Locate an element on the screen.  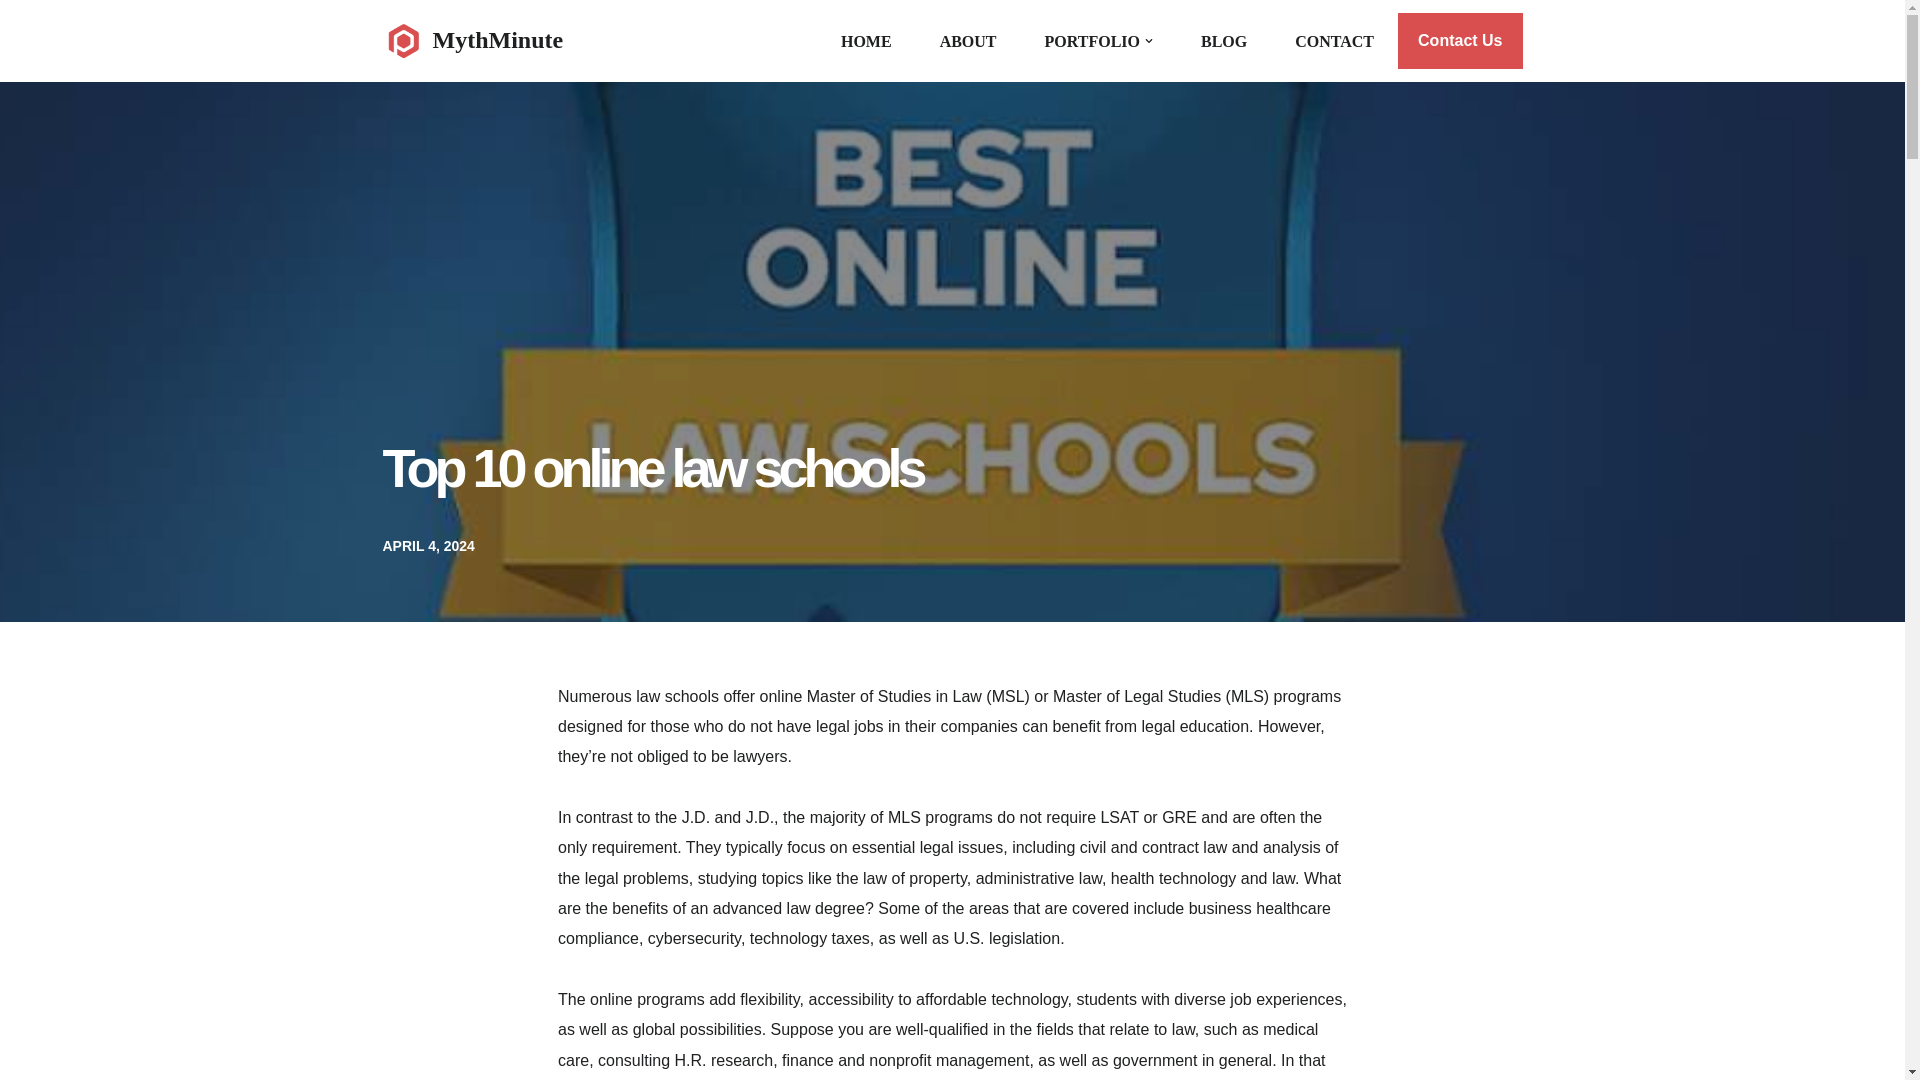
BLOG is located at coordinates (1224, 42).